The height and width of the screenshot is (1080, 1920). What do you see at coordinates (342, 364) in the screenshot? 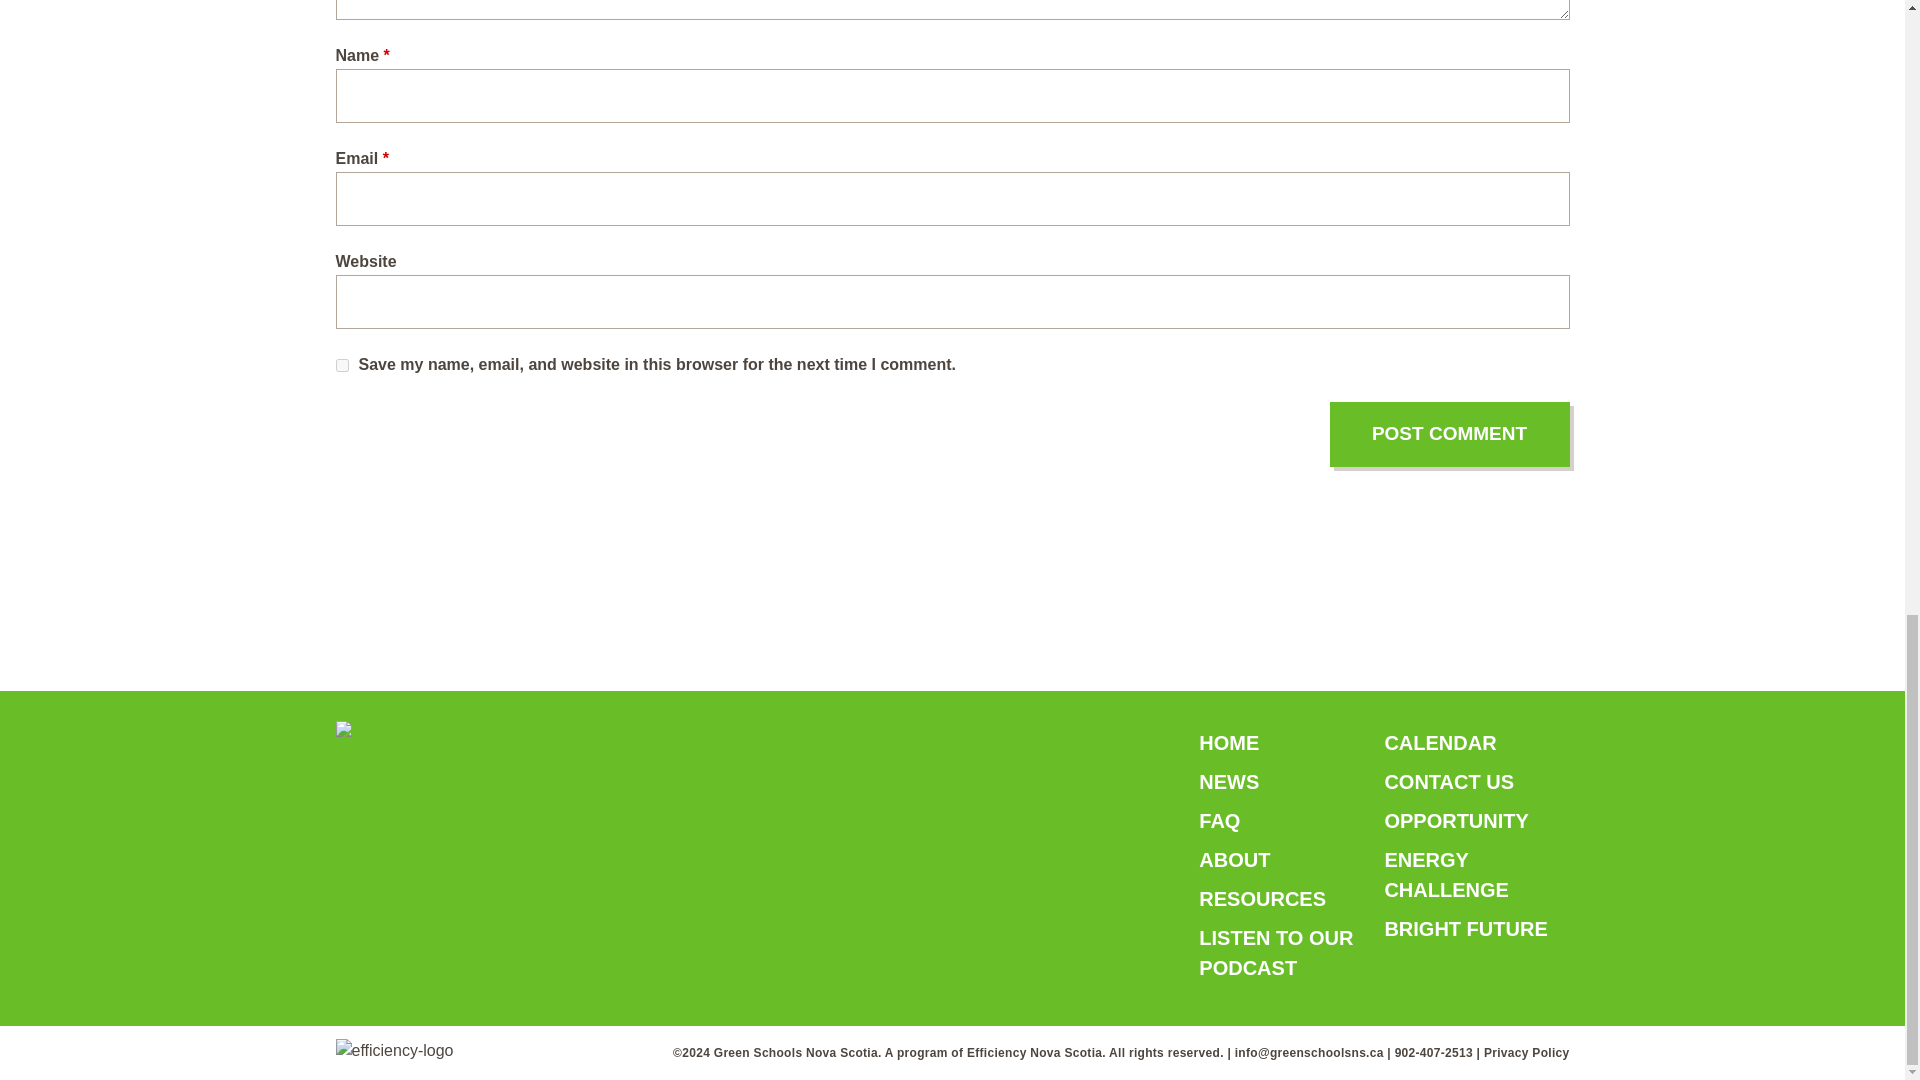
I see `yes` at bounding box center [342, 364].